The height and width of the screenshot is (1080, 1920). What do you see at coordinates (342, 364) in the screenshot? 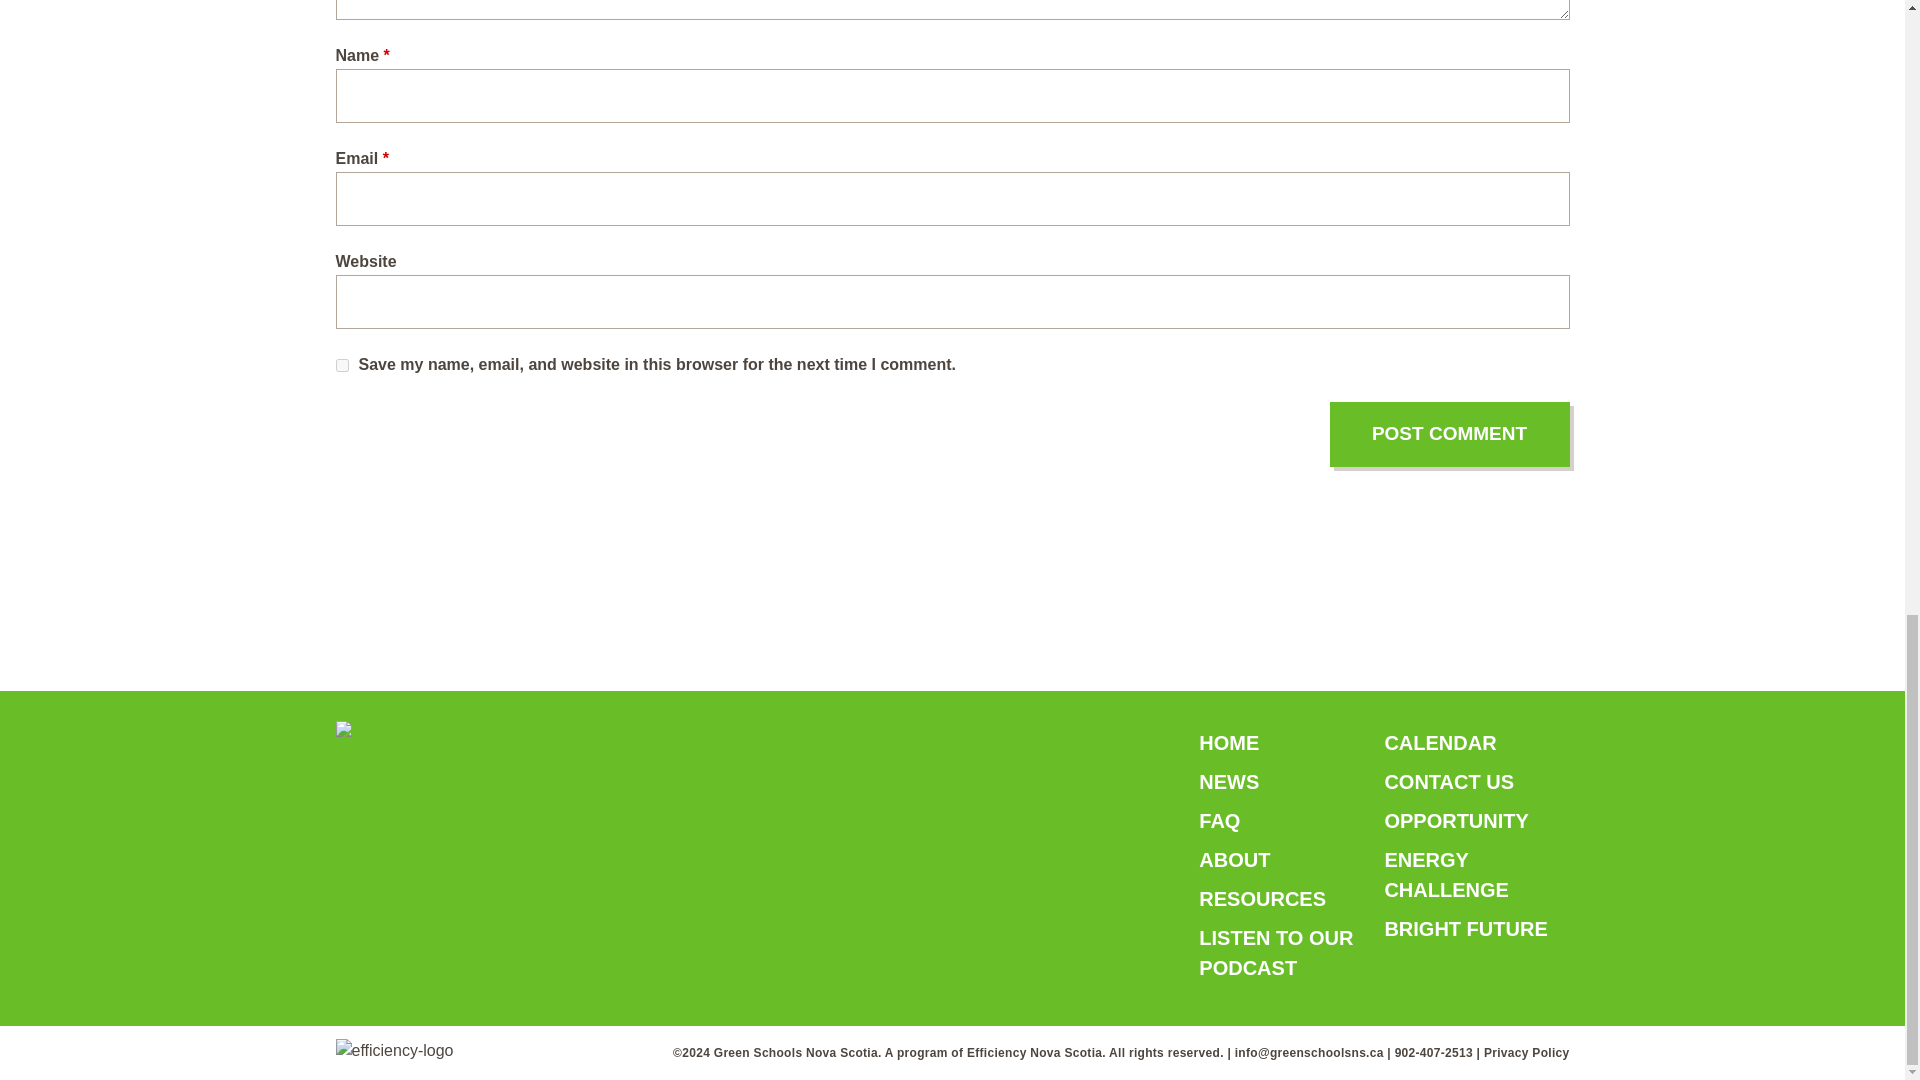
I see `yes` at bounding box center [342, 364].